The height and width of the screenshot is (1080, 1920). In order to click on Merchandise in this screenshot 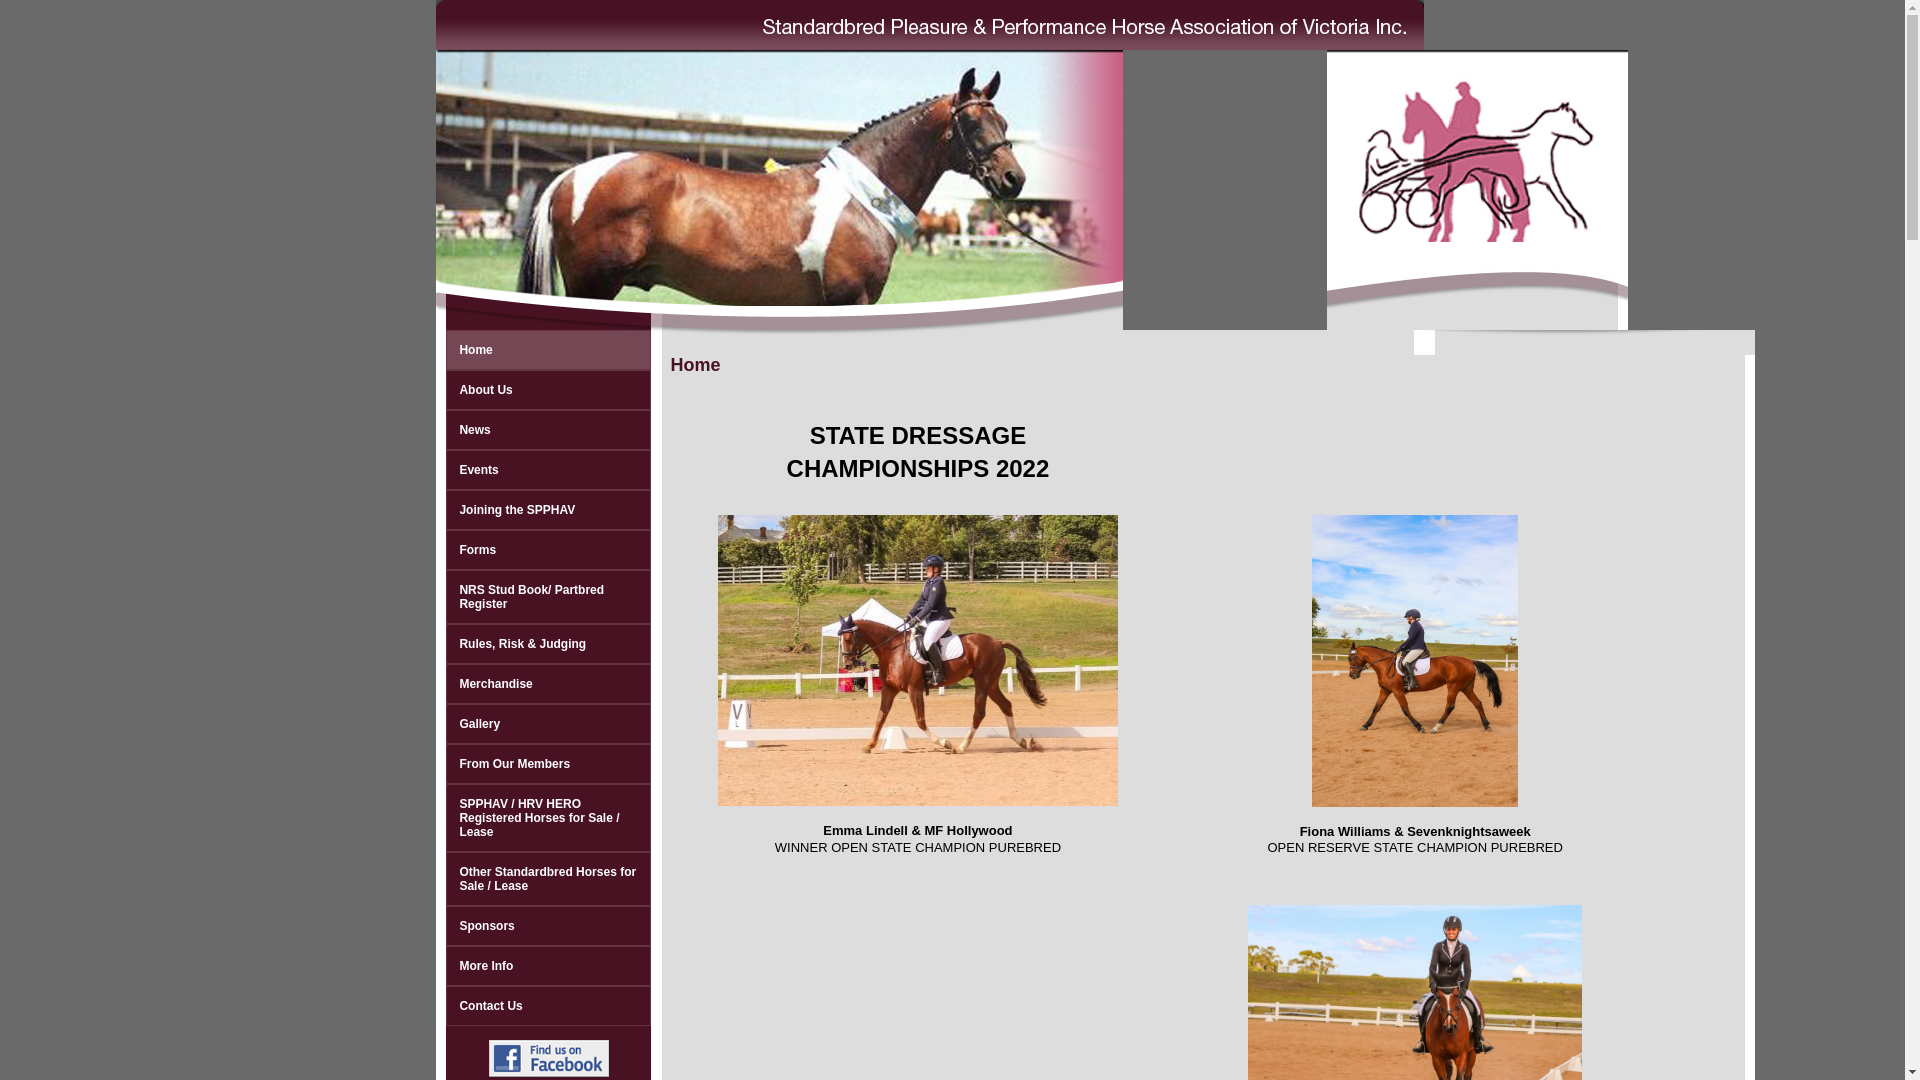, I will do `click(548, 684)`.